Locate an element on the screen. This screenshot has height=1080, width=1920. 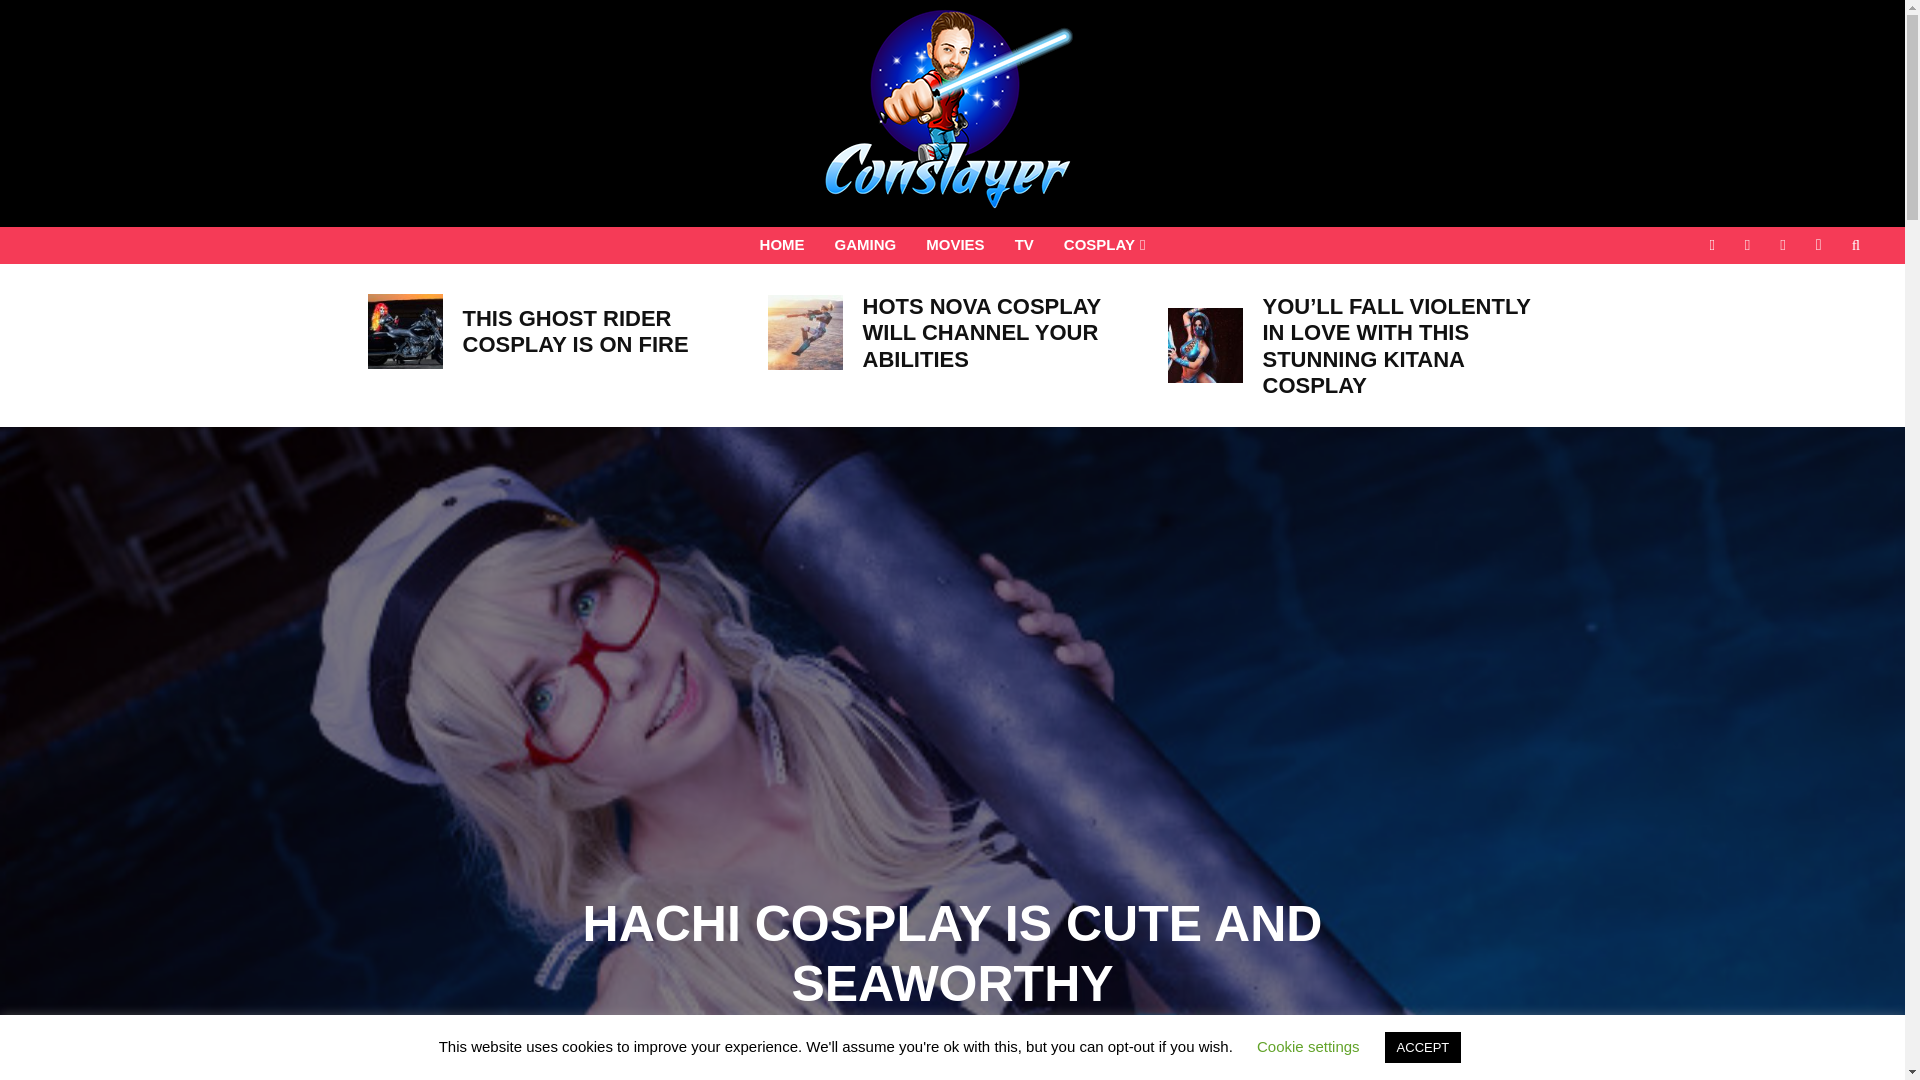
MOVIES is located at coordinates (954, 244).